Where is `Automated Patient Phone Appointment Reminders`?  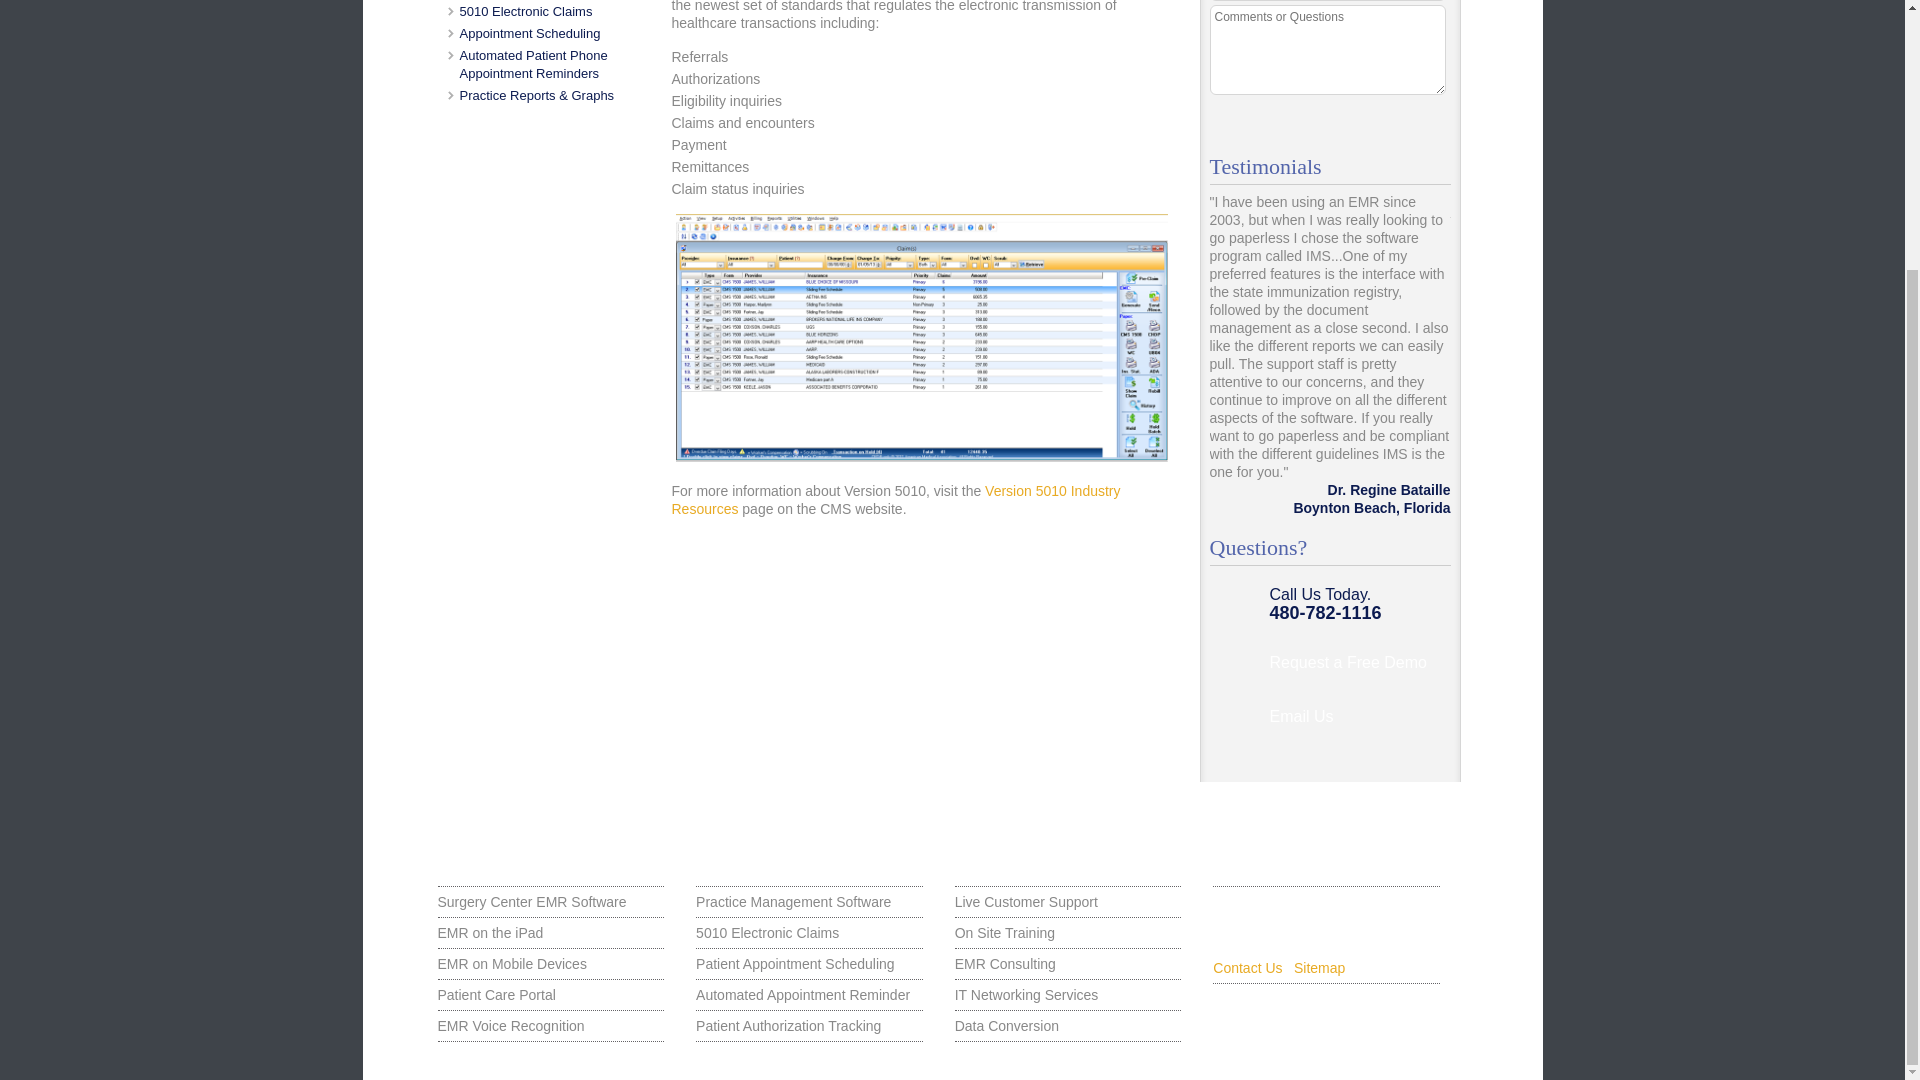
Automated Patient Phone Appointment Reminders is located at coordinates (534, 64).